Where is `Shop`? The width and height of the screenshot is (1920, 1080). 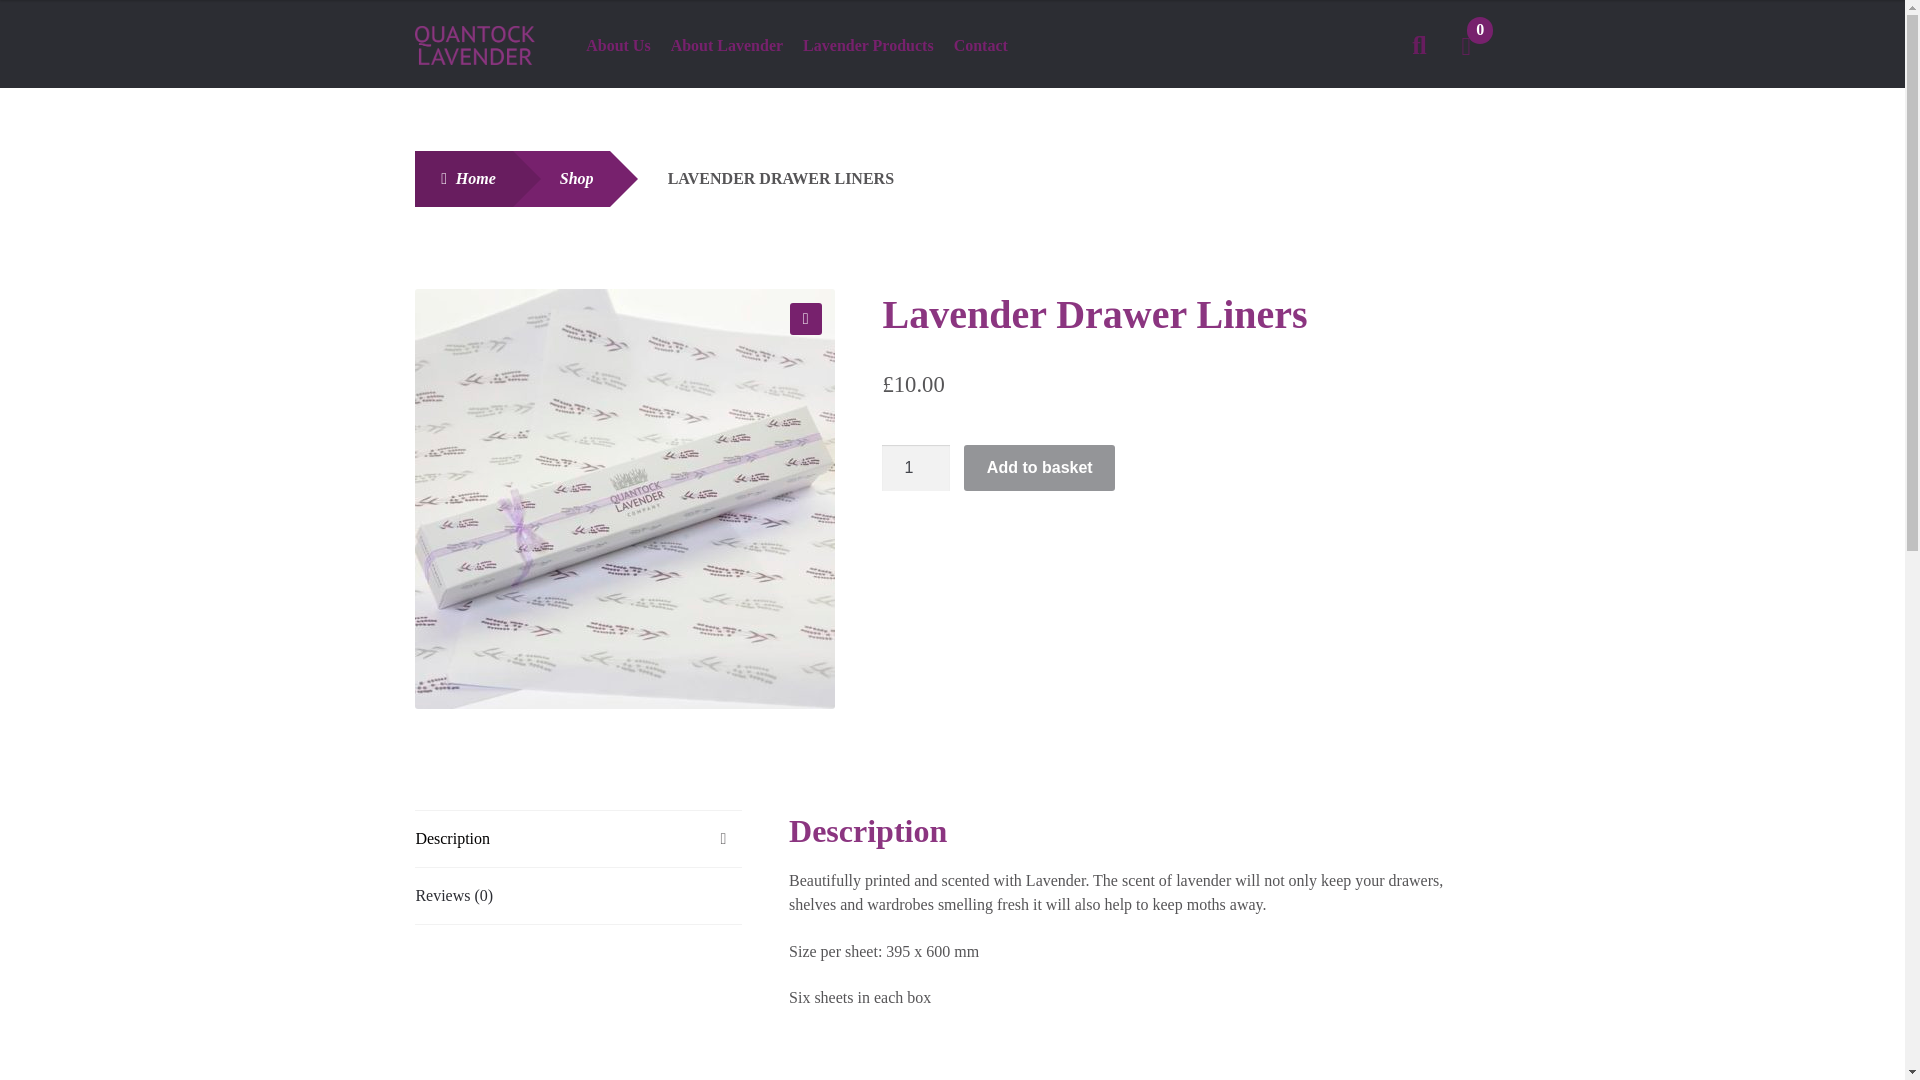 Shop is located at coordinates (561, 179).